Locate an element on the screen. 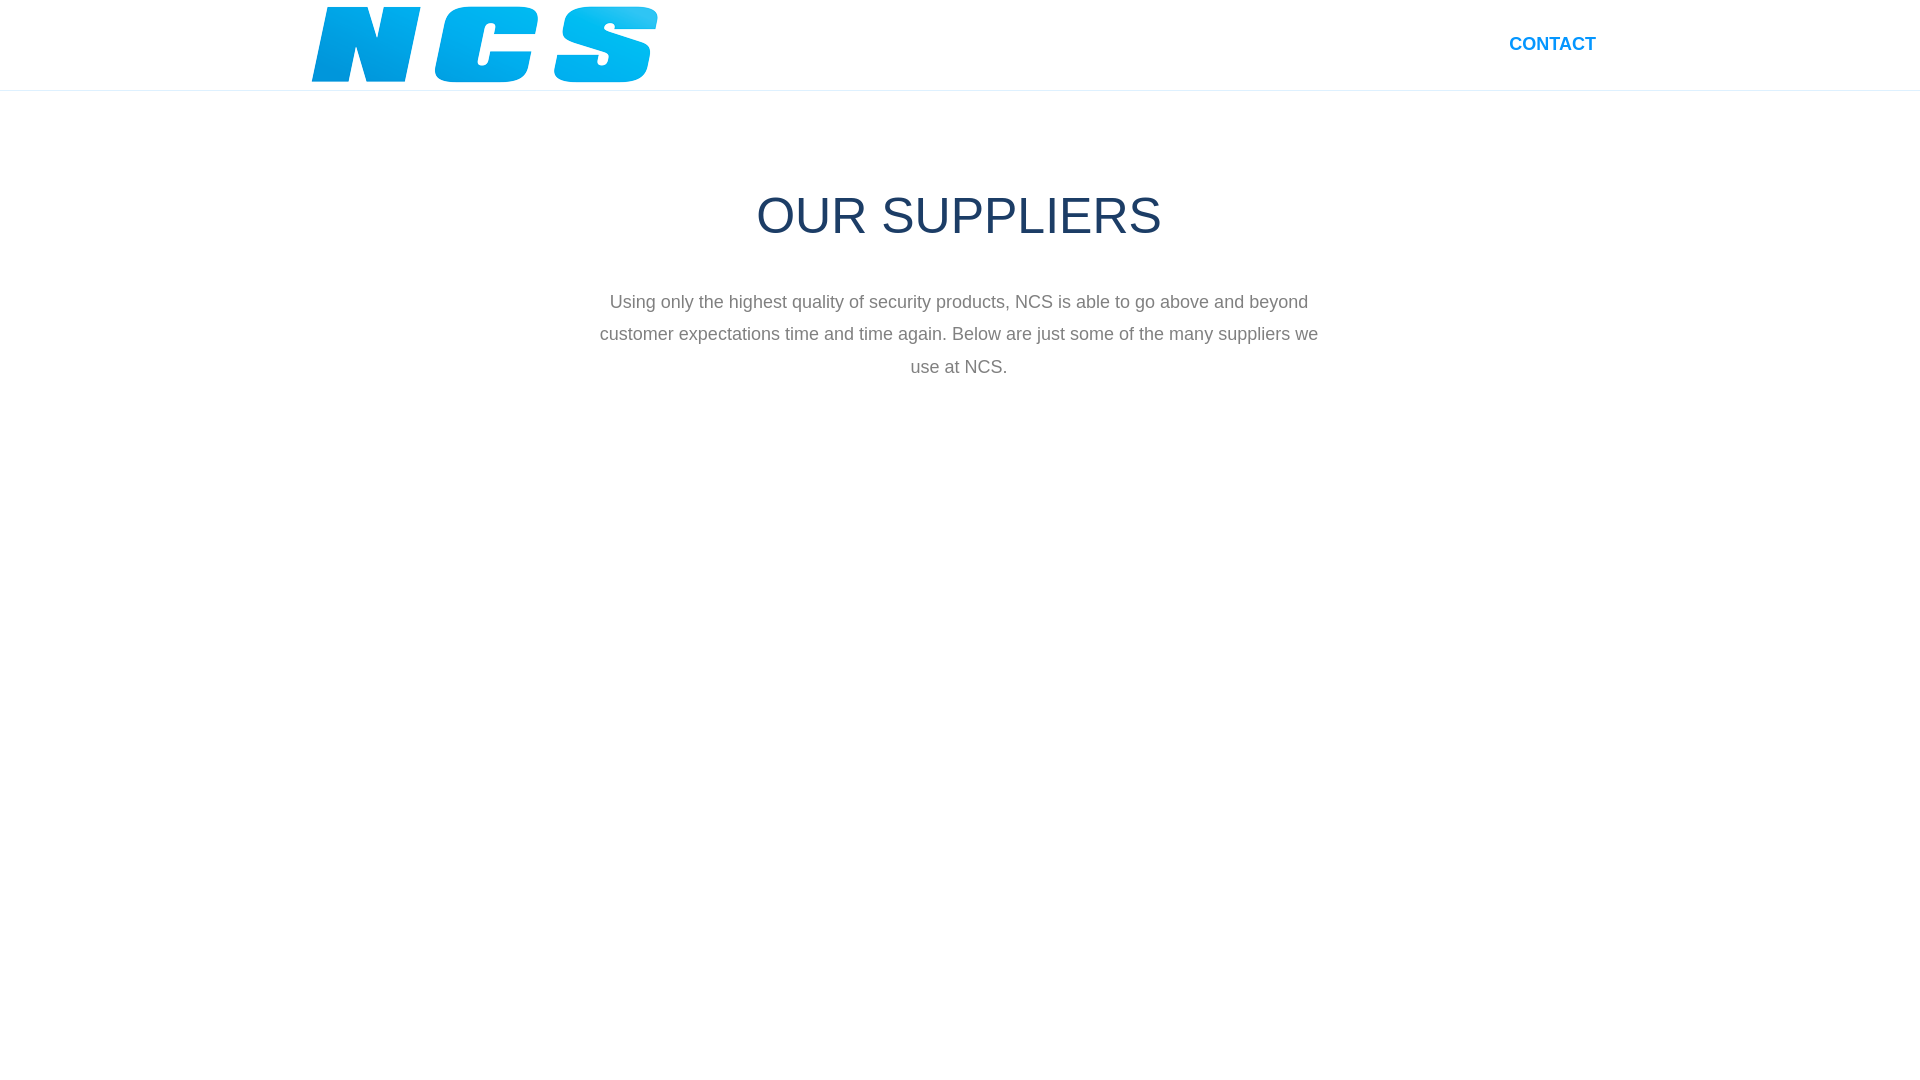 Image resolution: width=1920 pixels, height=1080 pixels. CONTACT is located at coordinates (1552, 44).